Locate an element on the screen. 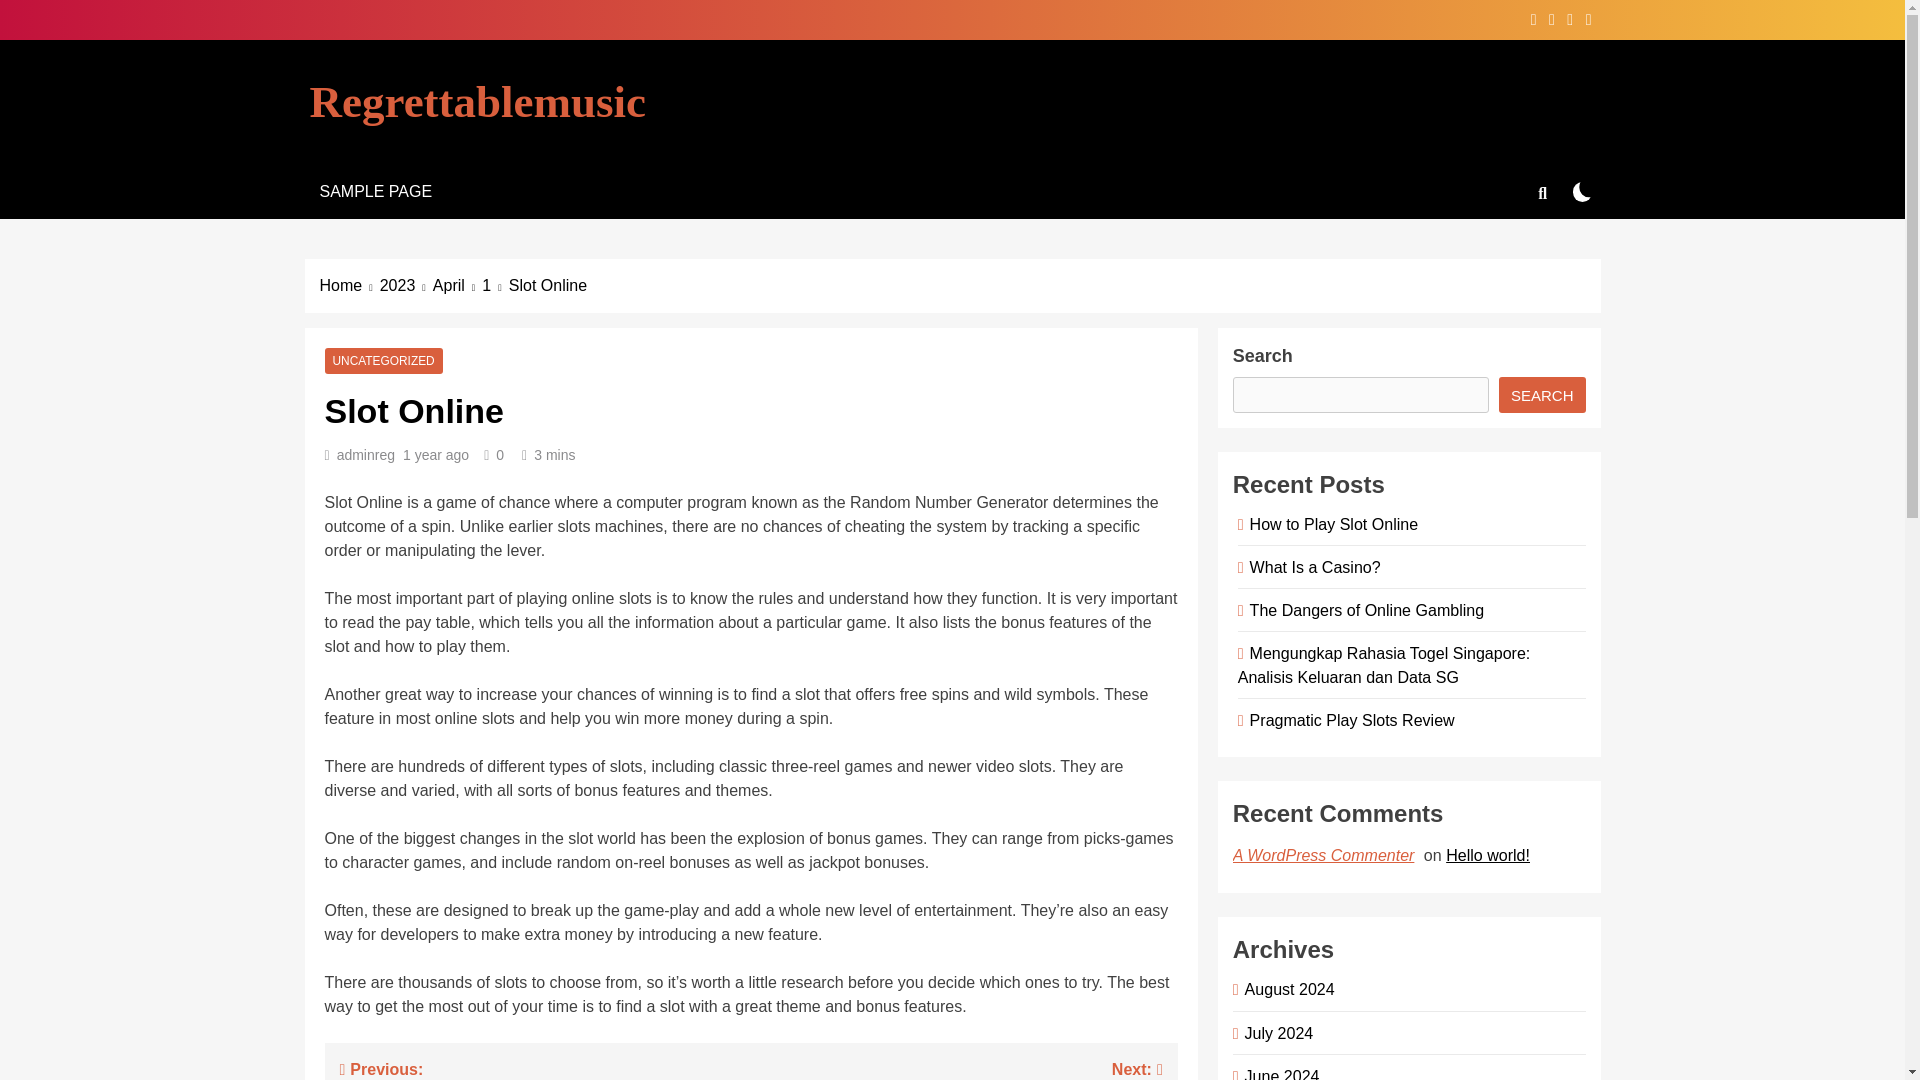 Image resolution: width=1920 pixels, height=1080 pixels. 1 is located at coordinates (494, 286).